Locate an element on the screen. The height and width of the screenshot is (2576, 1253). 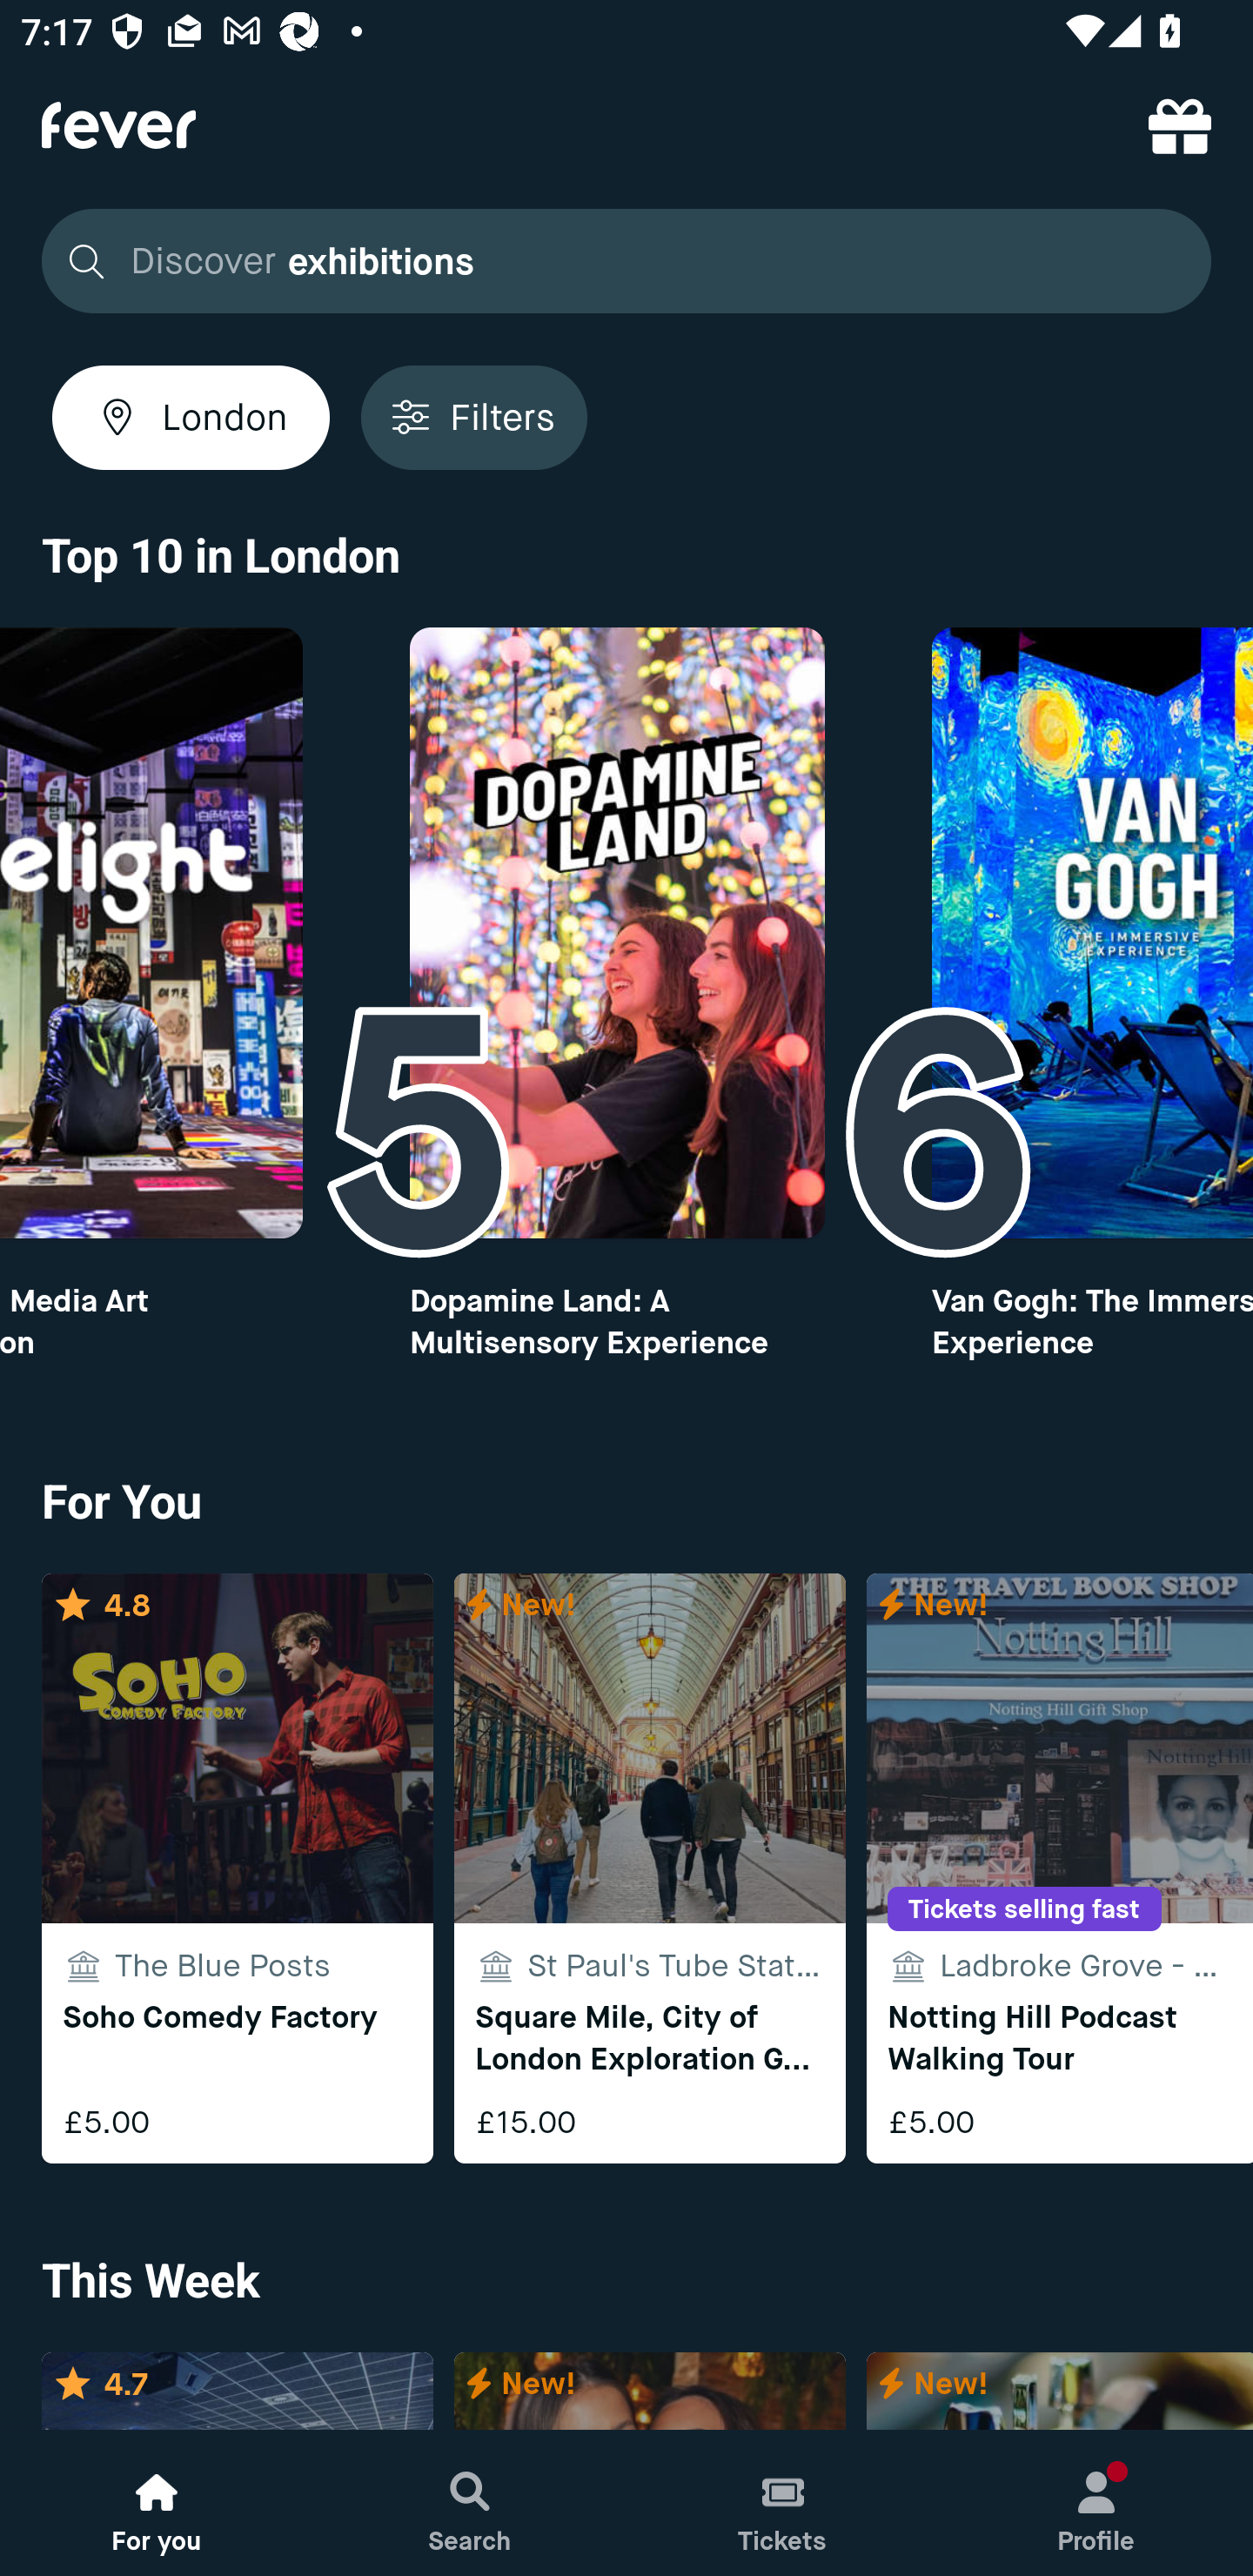
London is located at coordinates (191, 417).